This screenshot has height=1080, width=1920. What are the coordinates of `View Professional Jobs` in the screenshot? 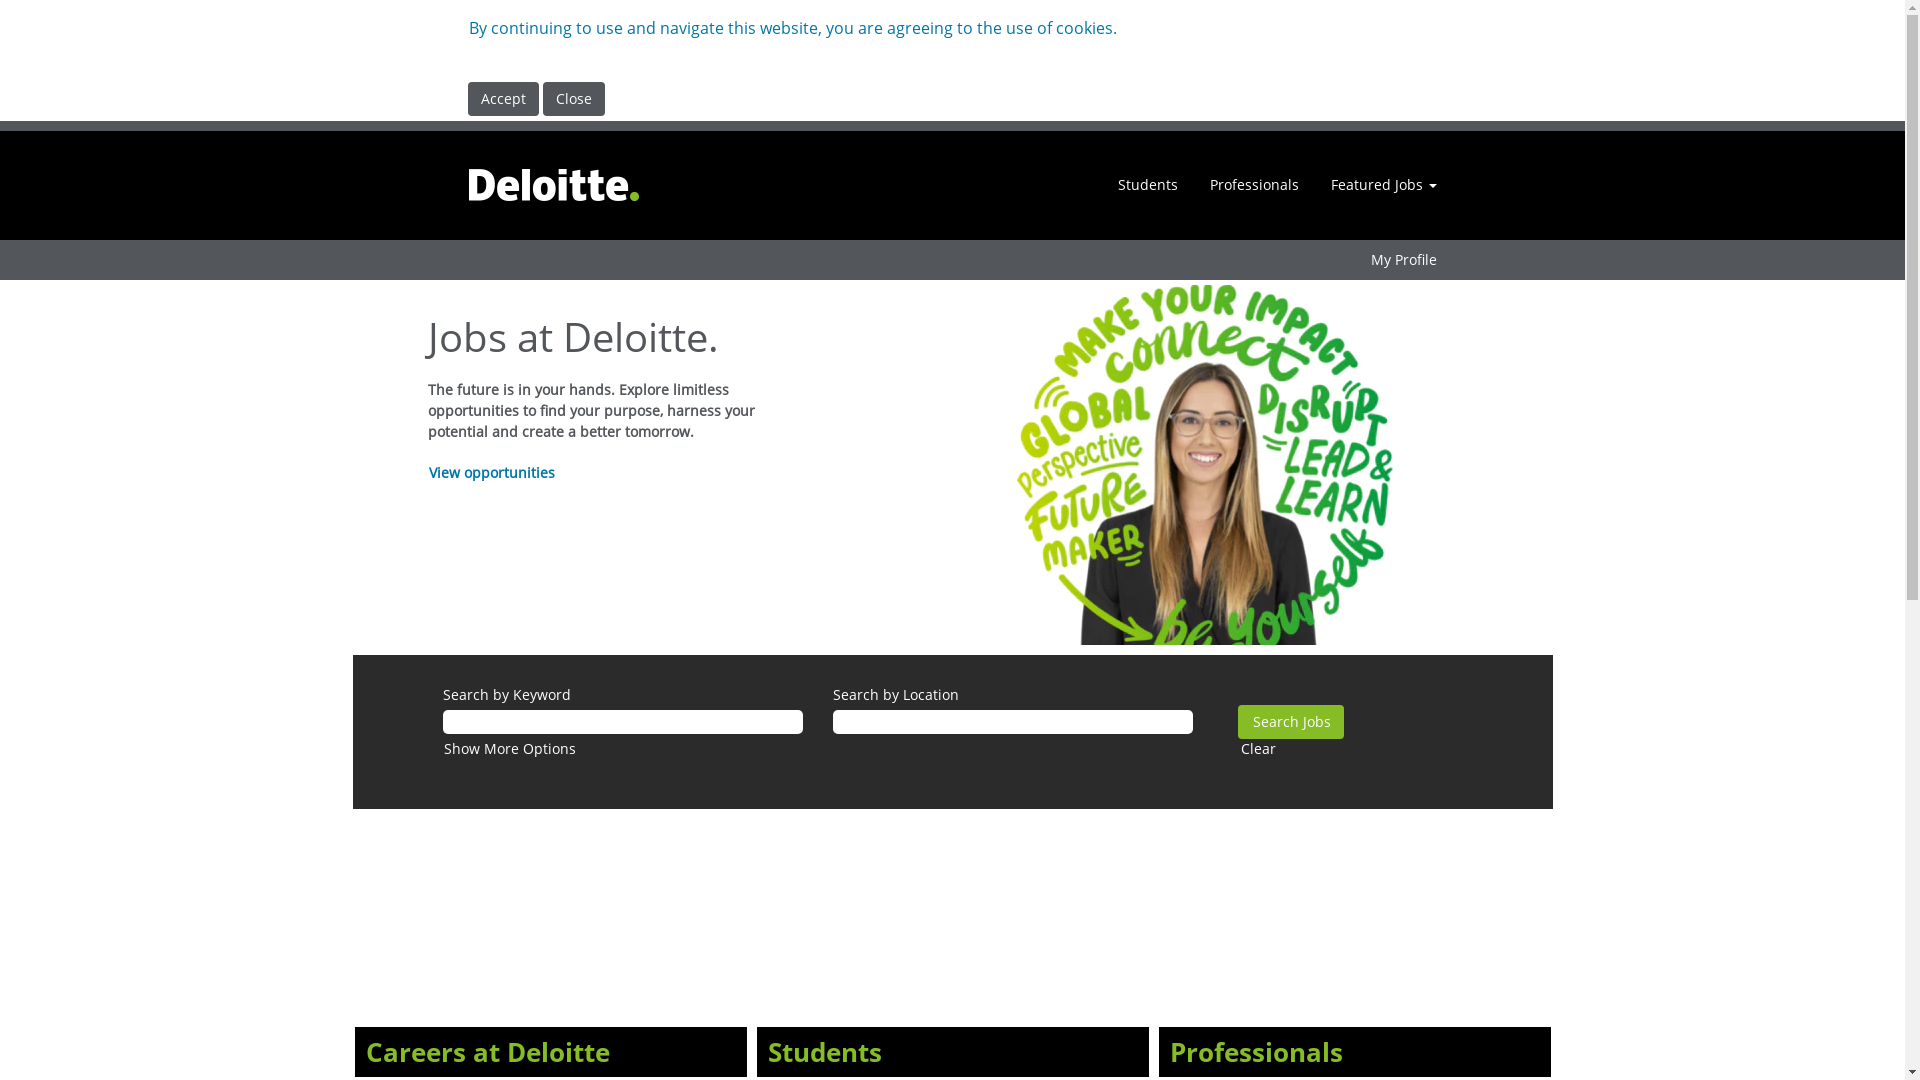 It's located at (1159, 839).